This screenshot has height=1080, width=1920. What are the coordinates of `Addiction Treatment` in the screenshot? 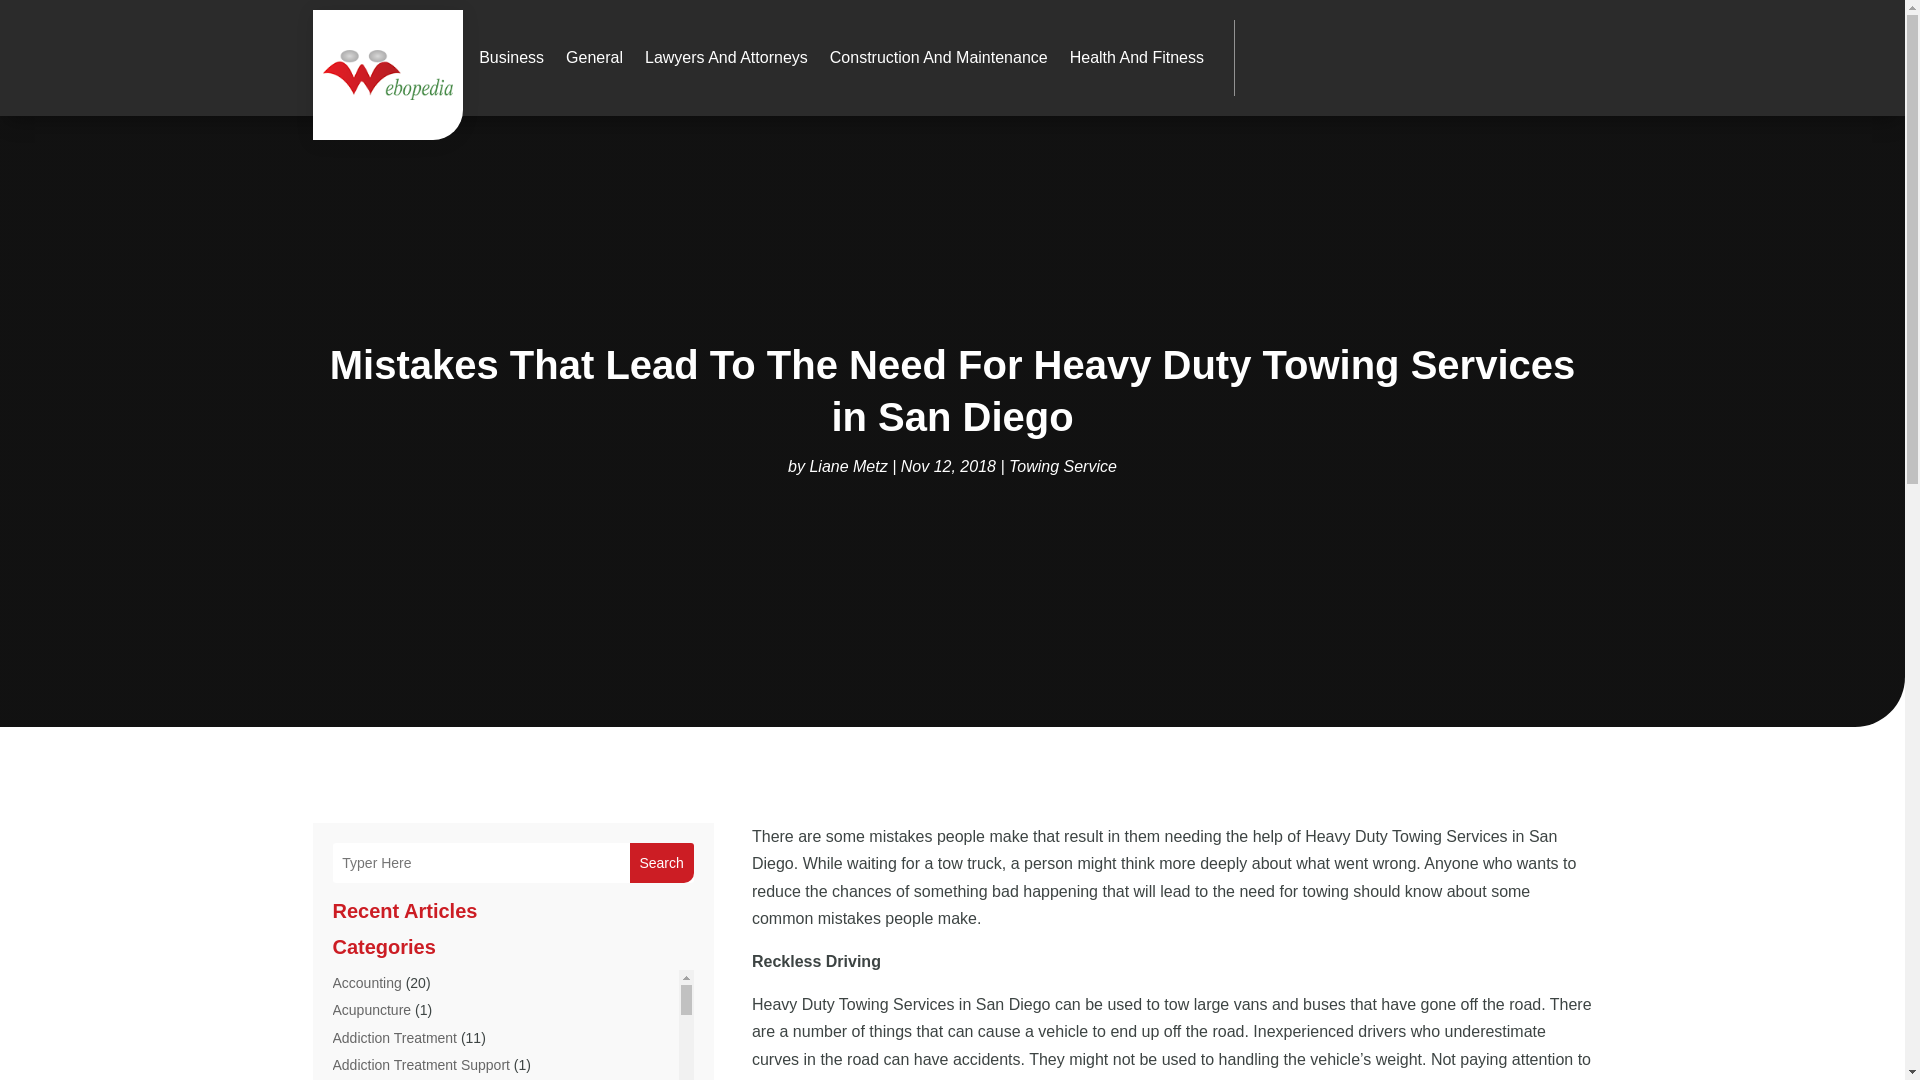 It's located at (394, 1038).